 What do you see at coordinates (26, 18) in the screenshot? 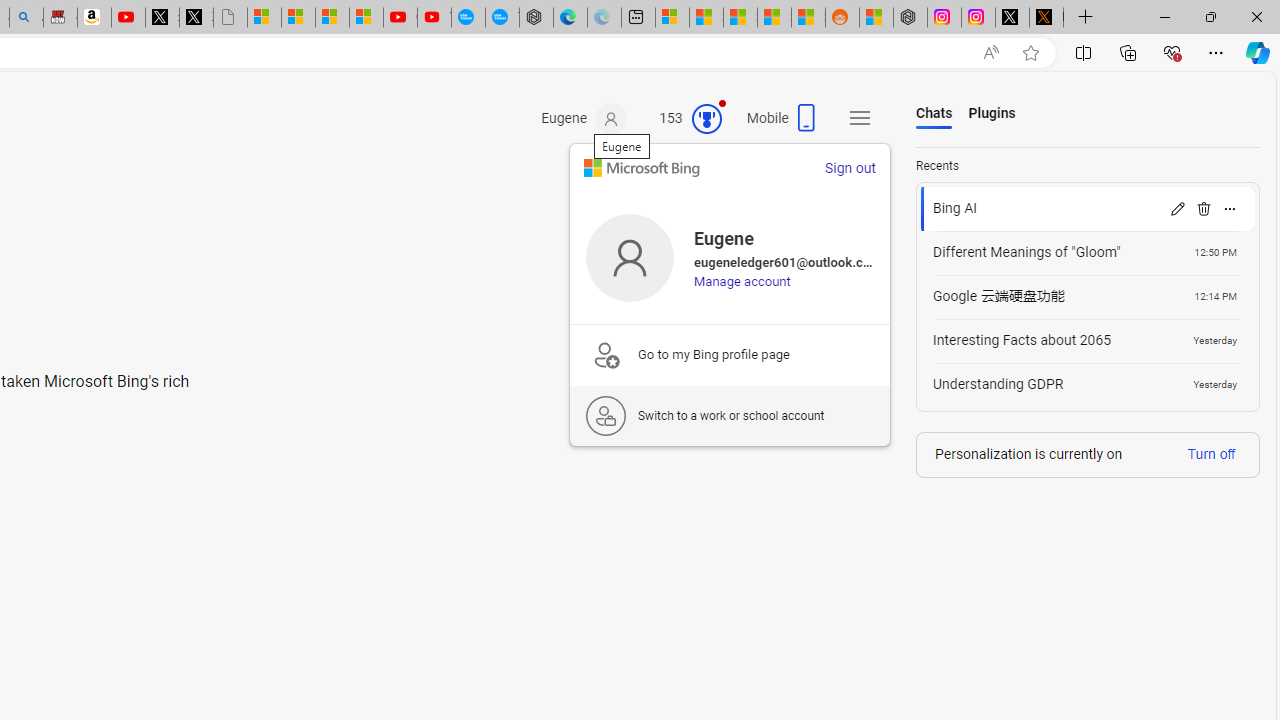
I see `Amazon Echo Dot PNG - Search Images` at bounding box center [26, 18].